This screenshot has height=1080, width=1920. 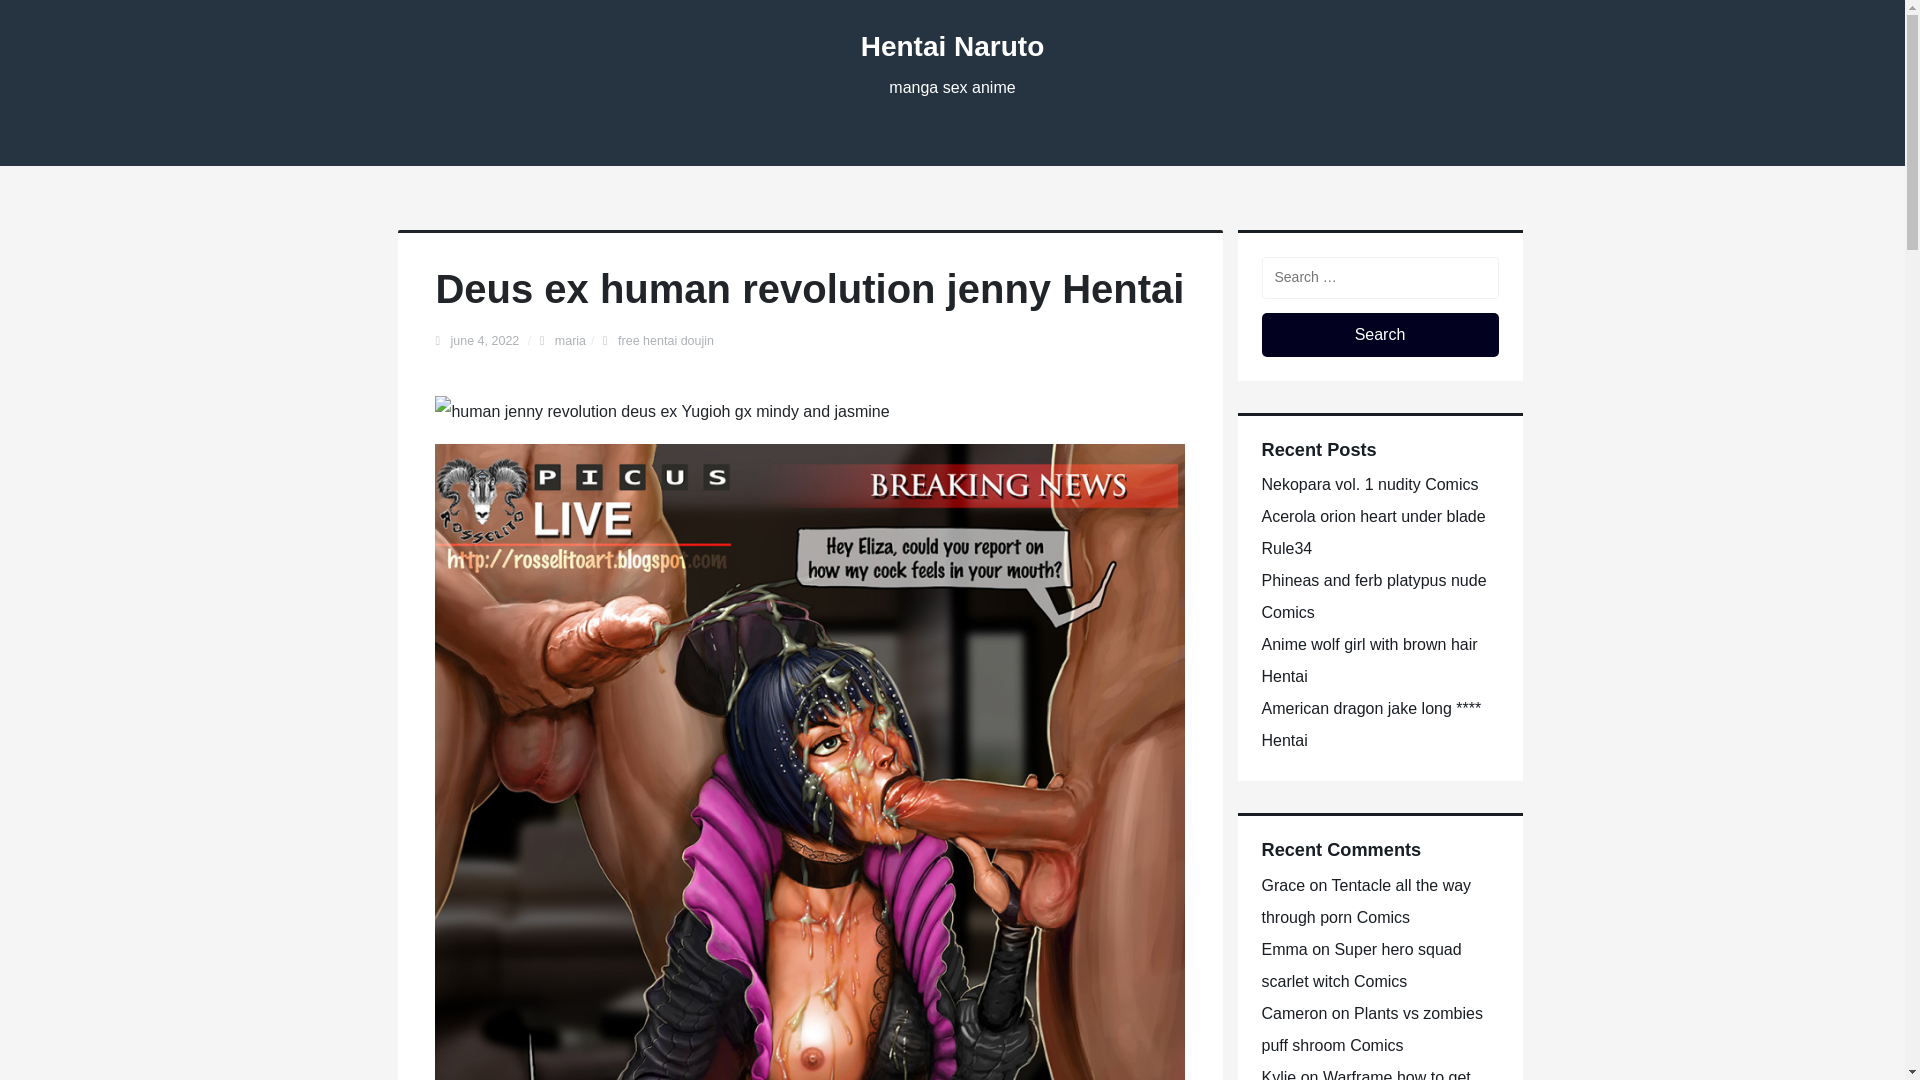 What do you see at coordinates (952, 46) in the screenshot?
I see `Hentai Naruto` at bounding box center [952, 46].